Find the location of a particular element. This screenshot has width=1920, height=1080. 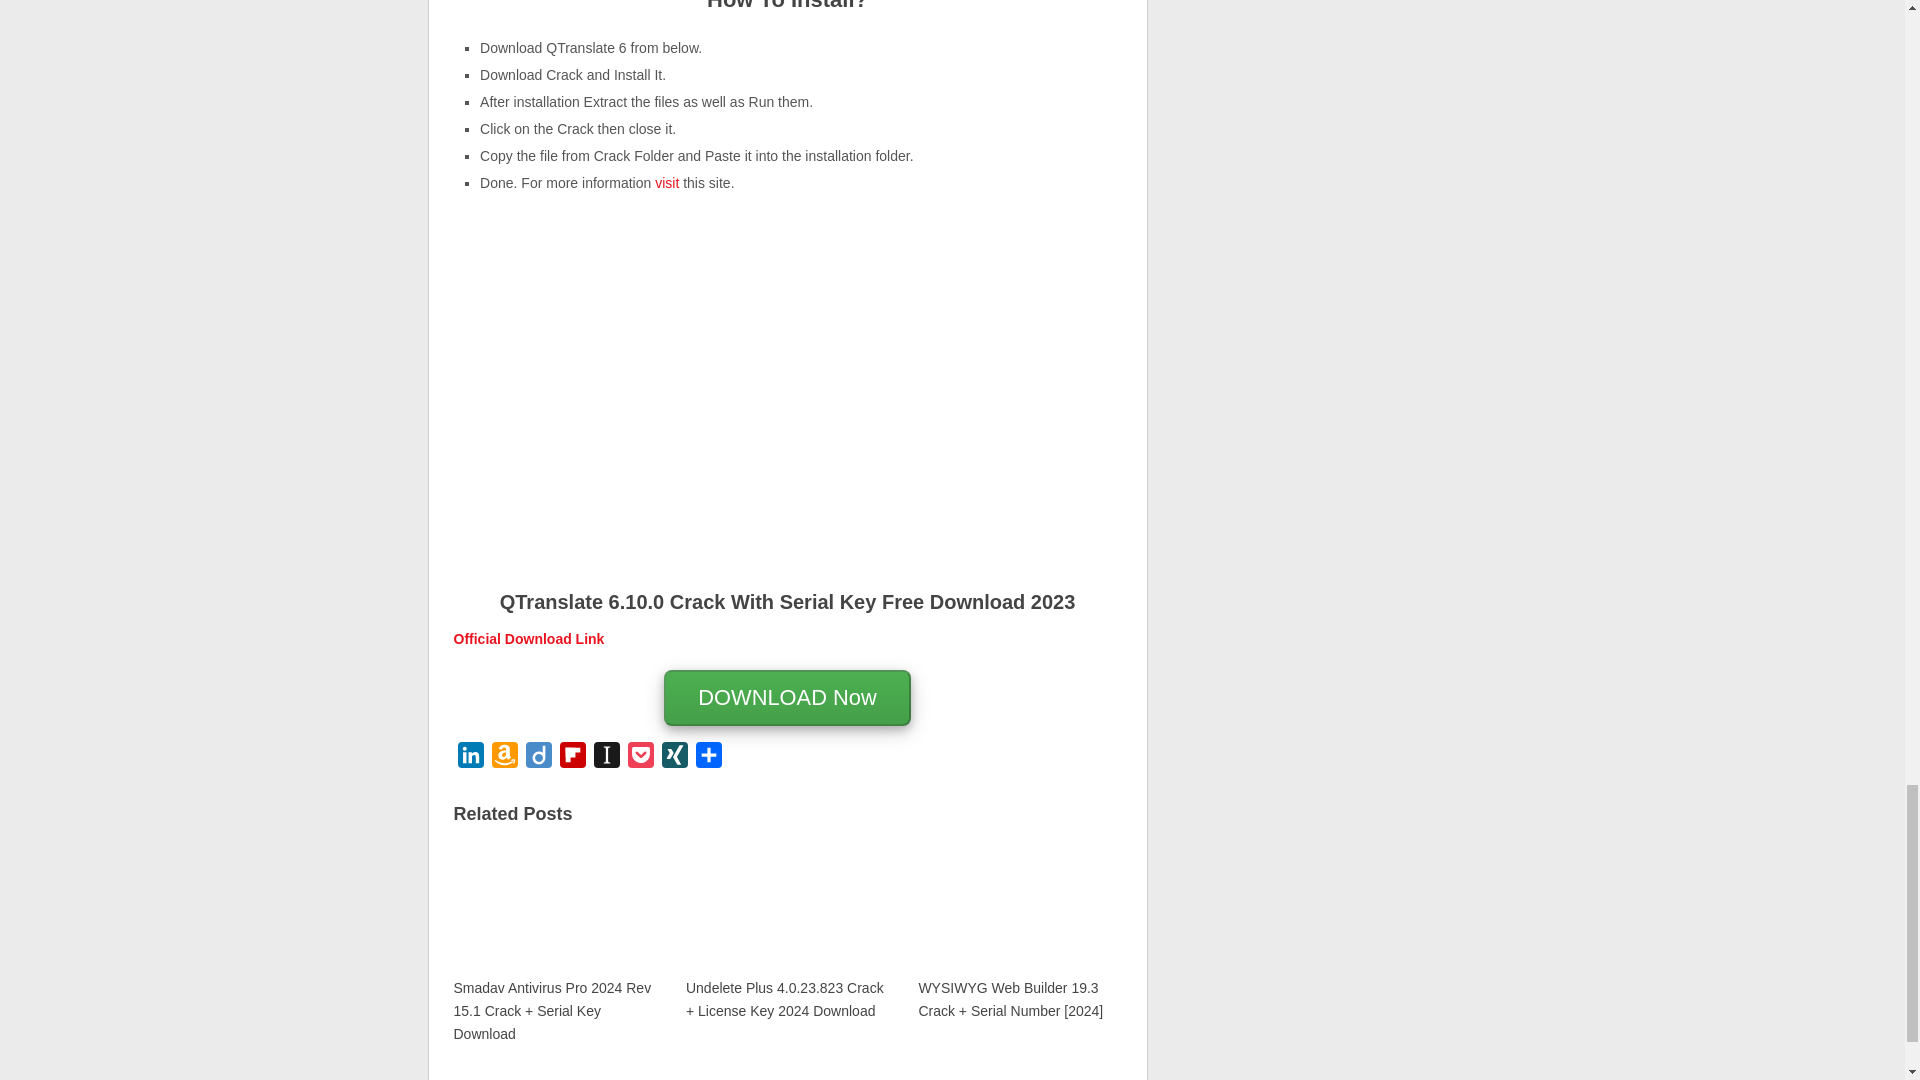

visit is located at coordinates (666, 182).